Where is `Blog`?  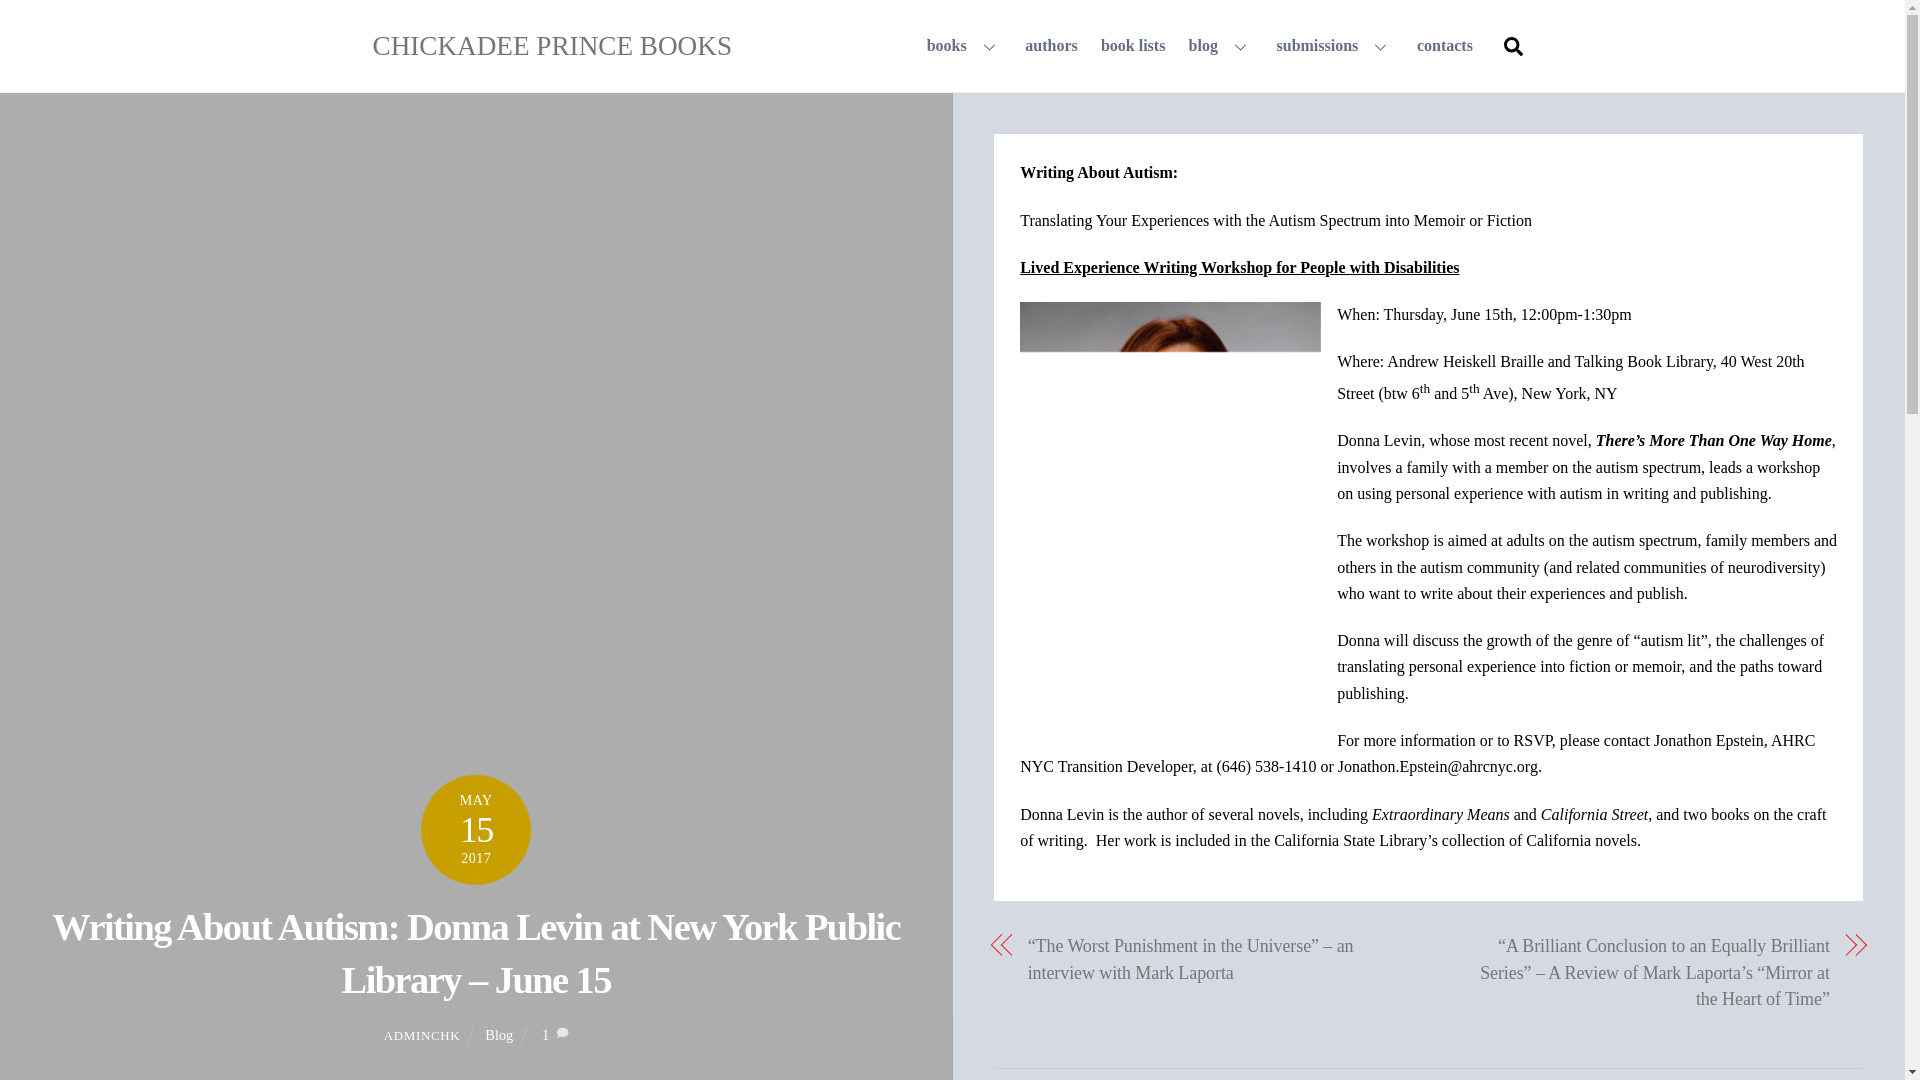 Blog is located at coordinates (498, 1035).